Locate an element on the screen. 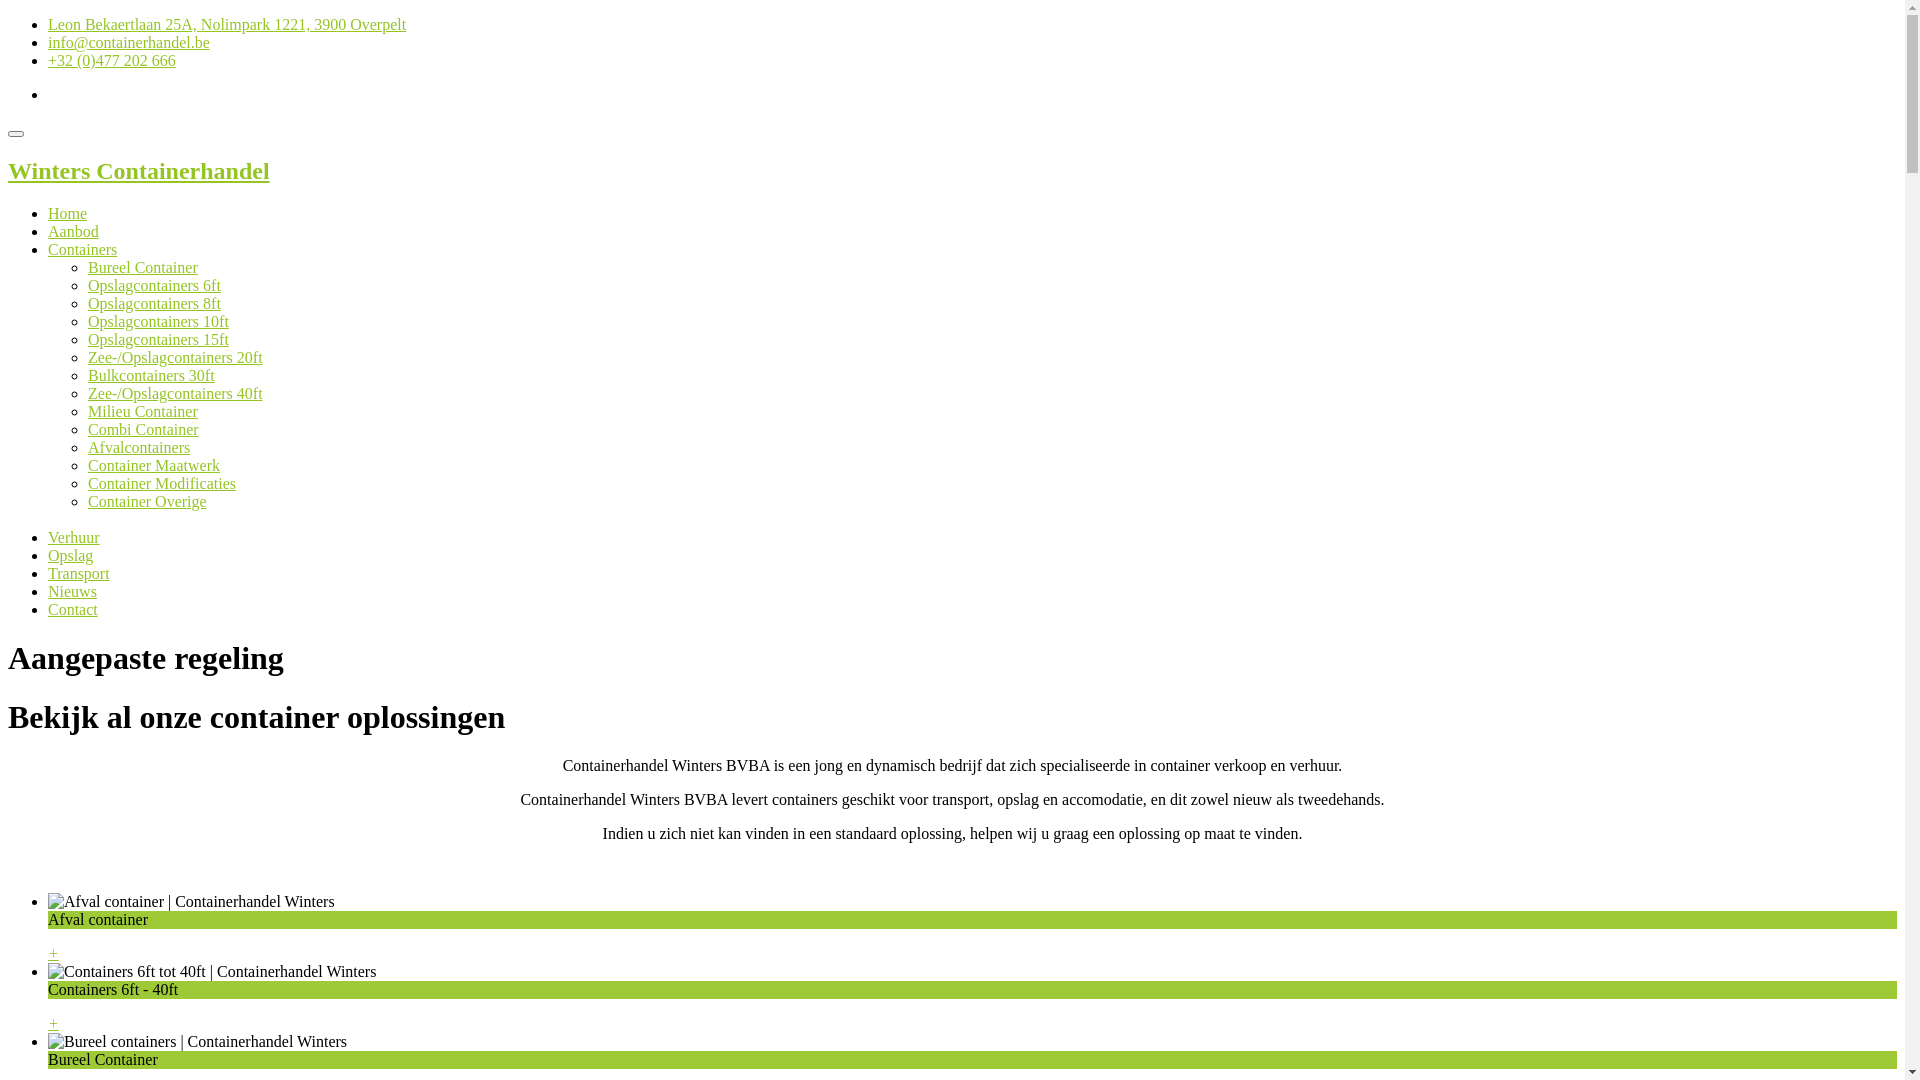 Image resolution: width=1920 pixels, height=1080 pixels. Transport is located at coordinates (79, 574).